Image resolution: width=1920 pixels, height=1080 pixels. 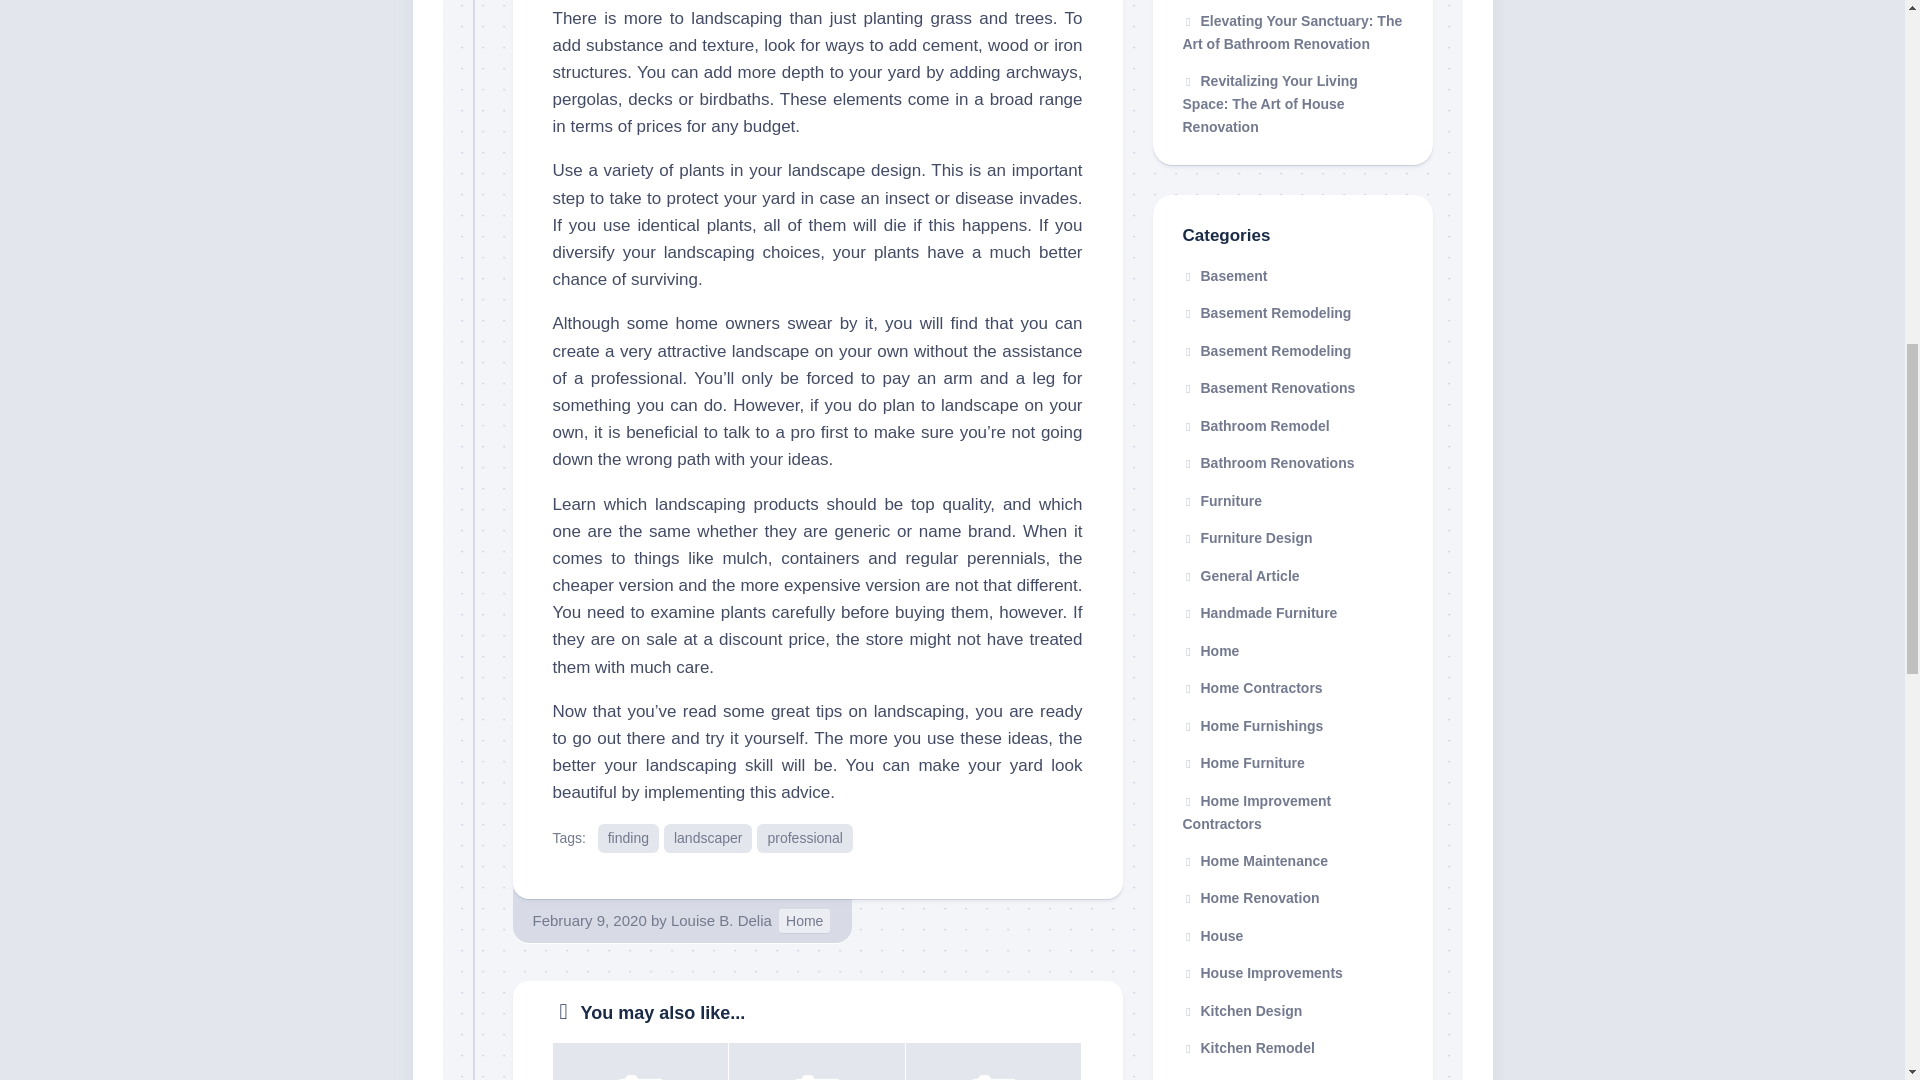 What do you see at coordinates (804, 838) in the screenshot?
I see `professional` at bounding box center [804, 838].